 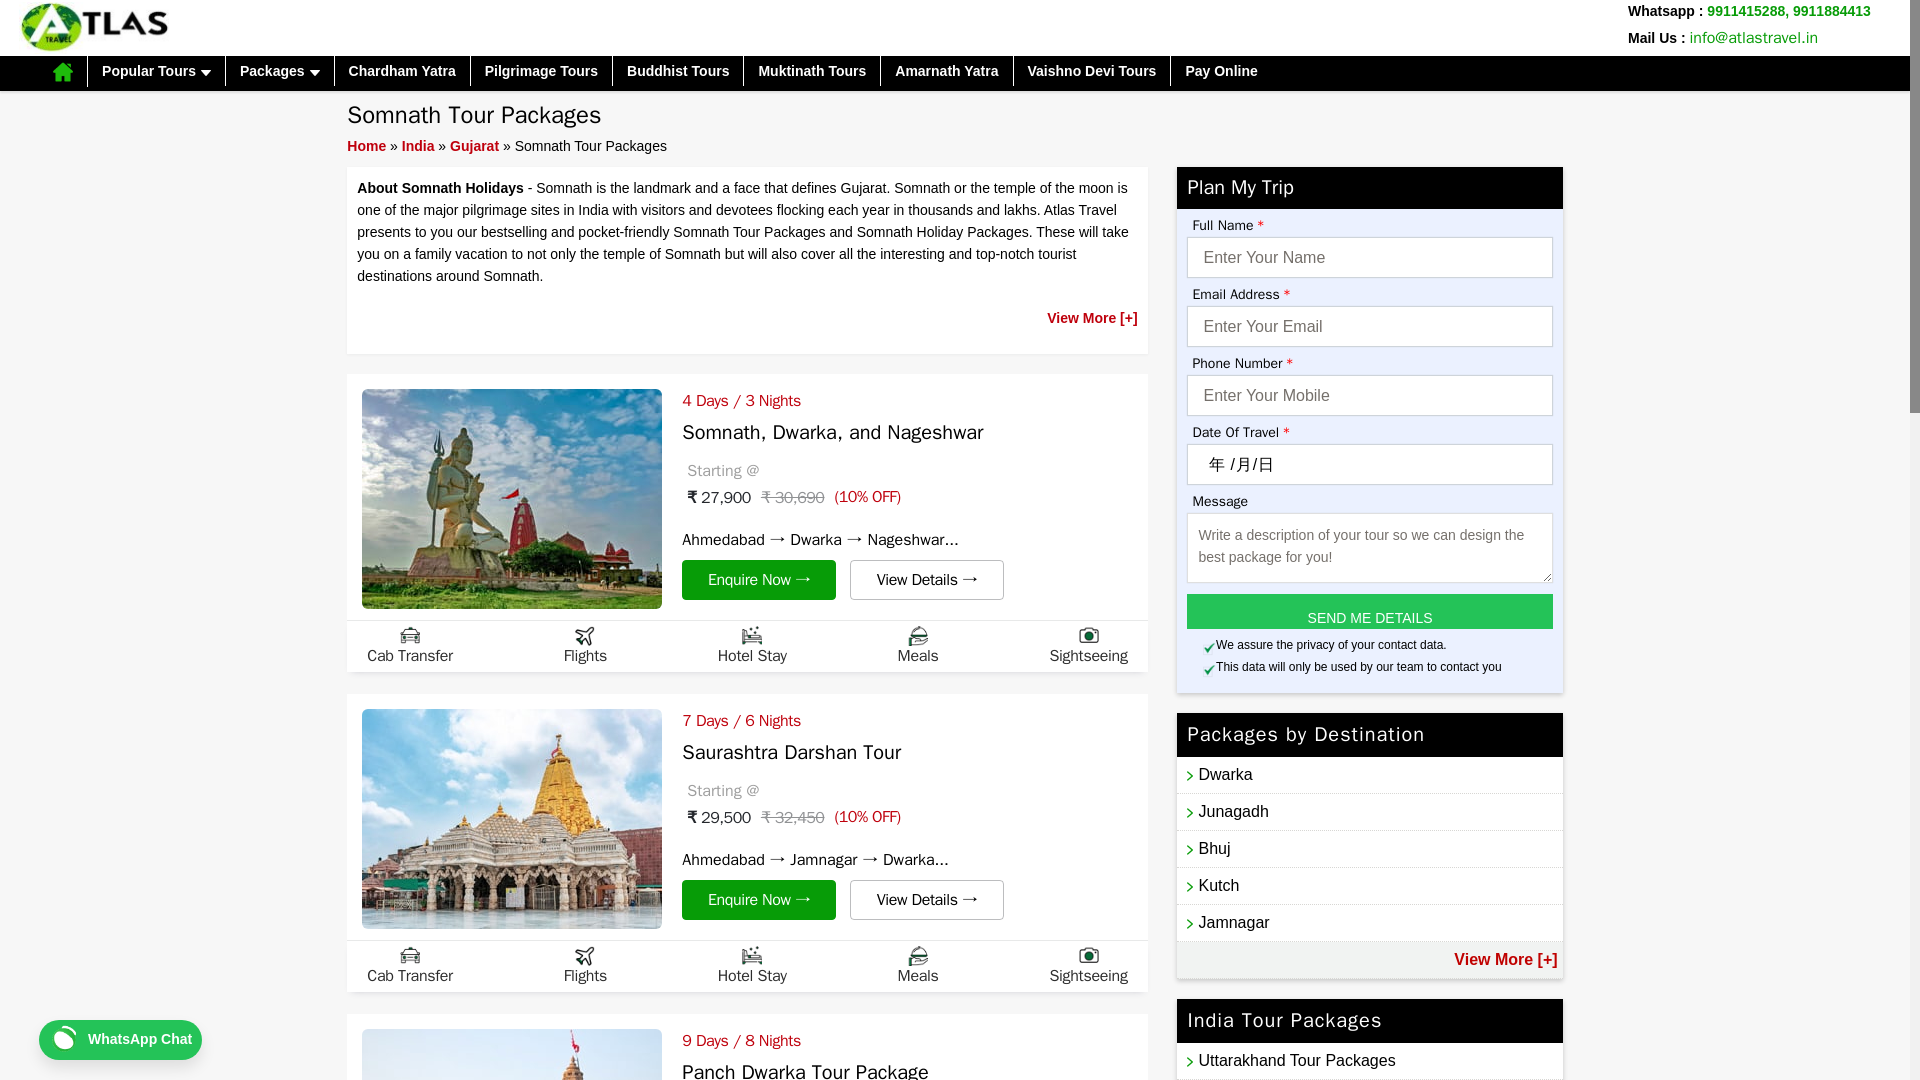 What do you see at coordinates (1370, 611) in the screenshot?
I see `SEND ME DETAILS` at bounding box center [1370, 611].